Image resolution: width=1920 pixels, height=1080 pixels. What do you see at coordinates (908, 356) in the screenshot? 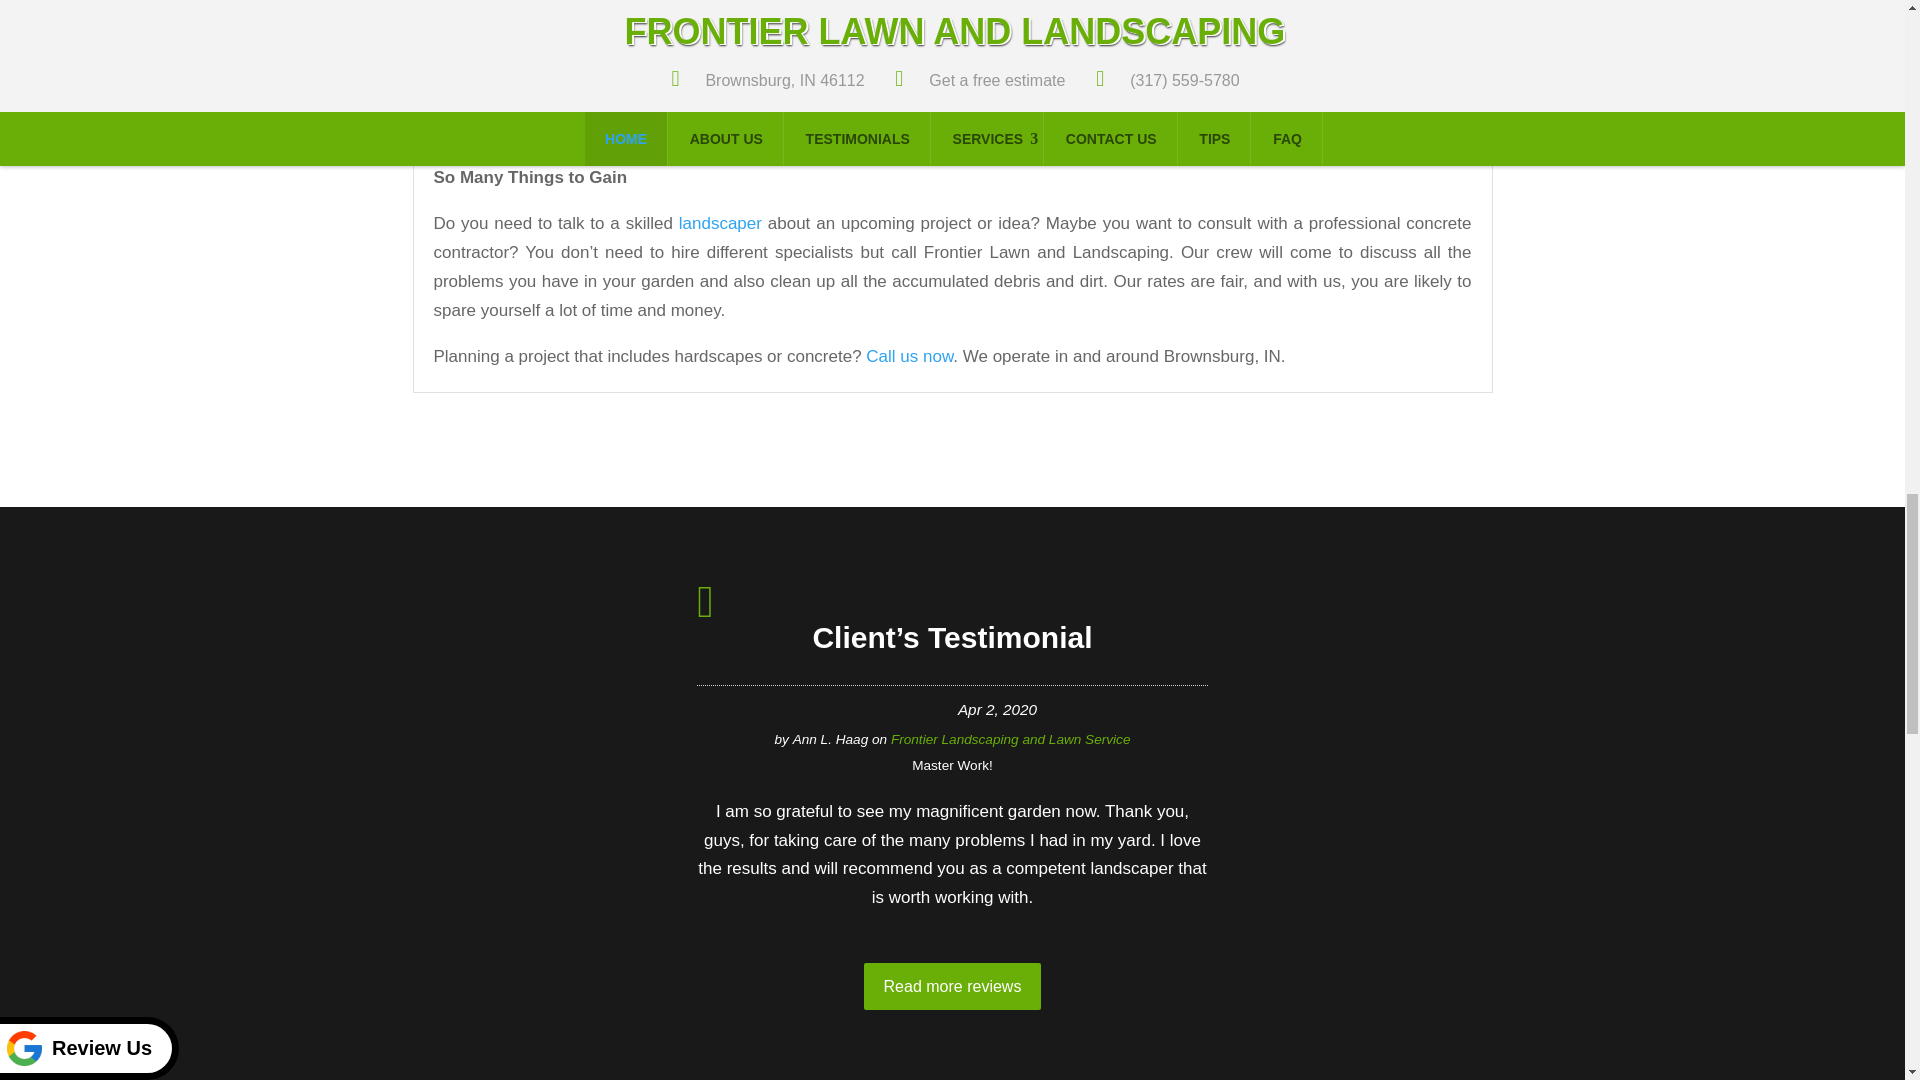
I see `Get in touch with Frontier Landscaping and Lawn Service` at bounding box center [908, 356].